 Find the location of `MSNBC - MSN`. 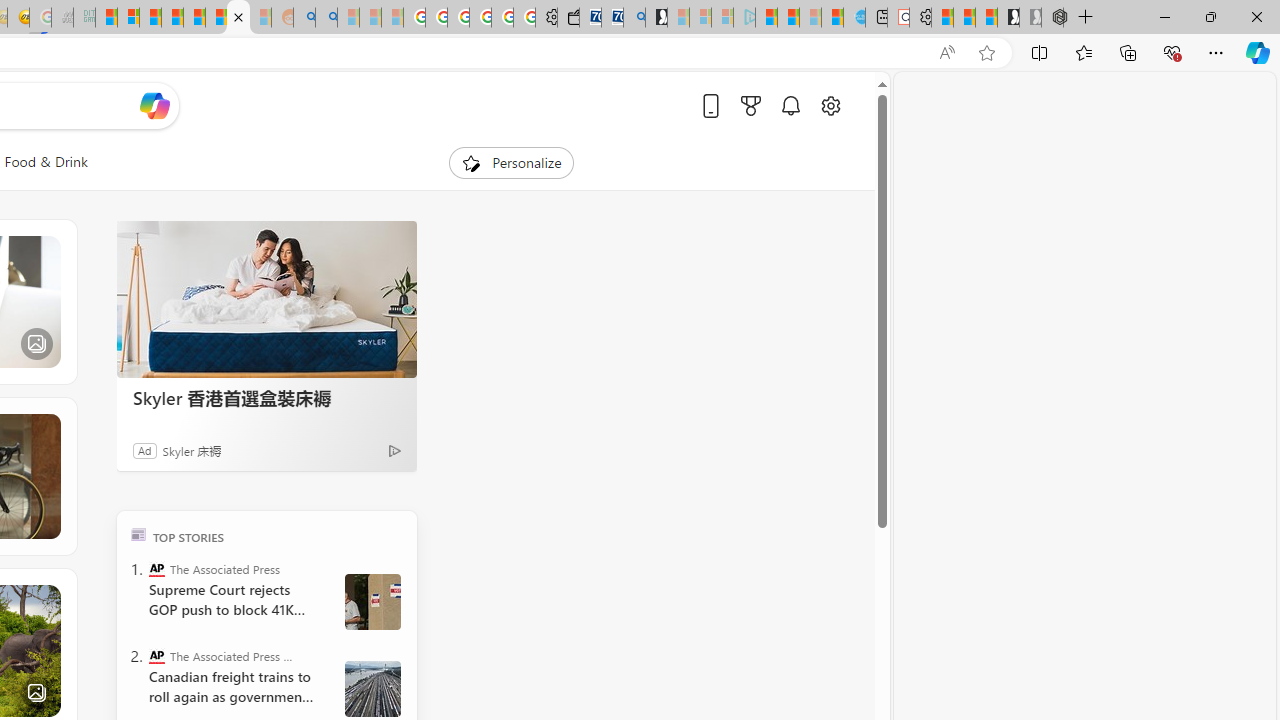

MSNBC - MSN is located at coordinates (106, 18).